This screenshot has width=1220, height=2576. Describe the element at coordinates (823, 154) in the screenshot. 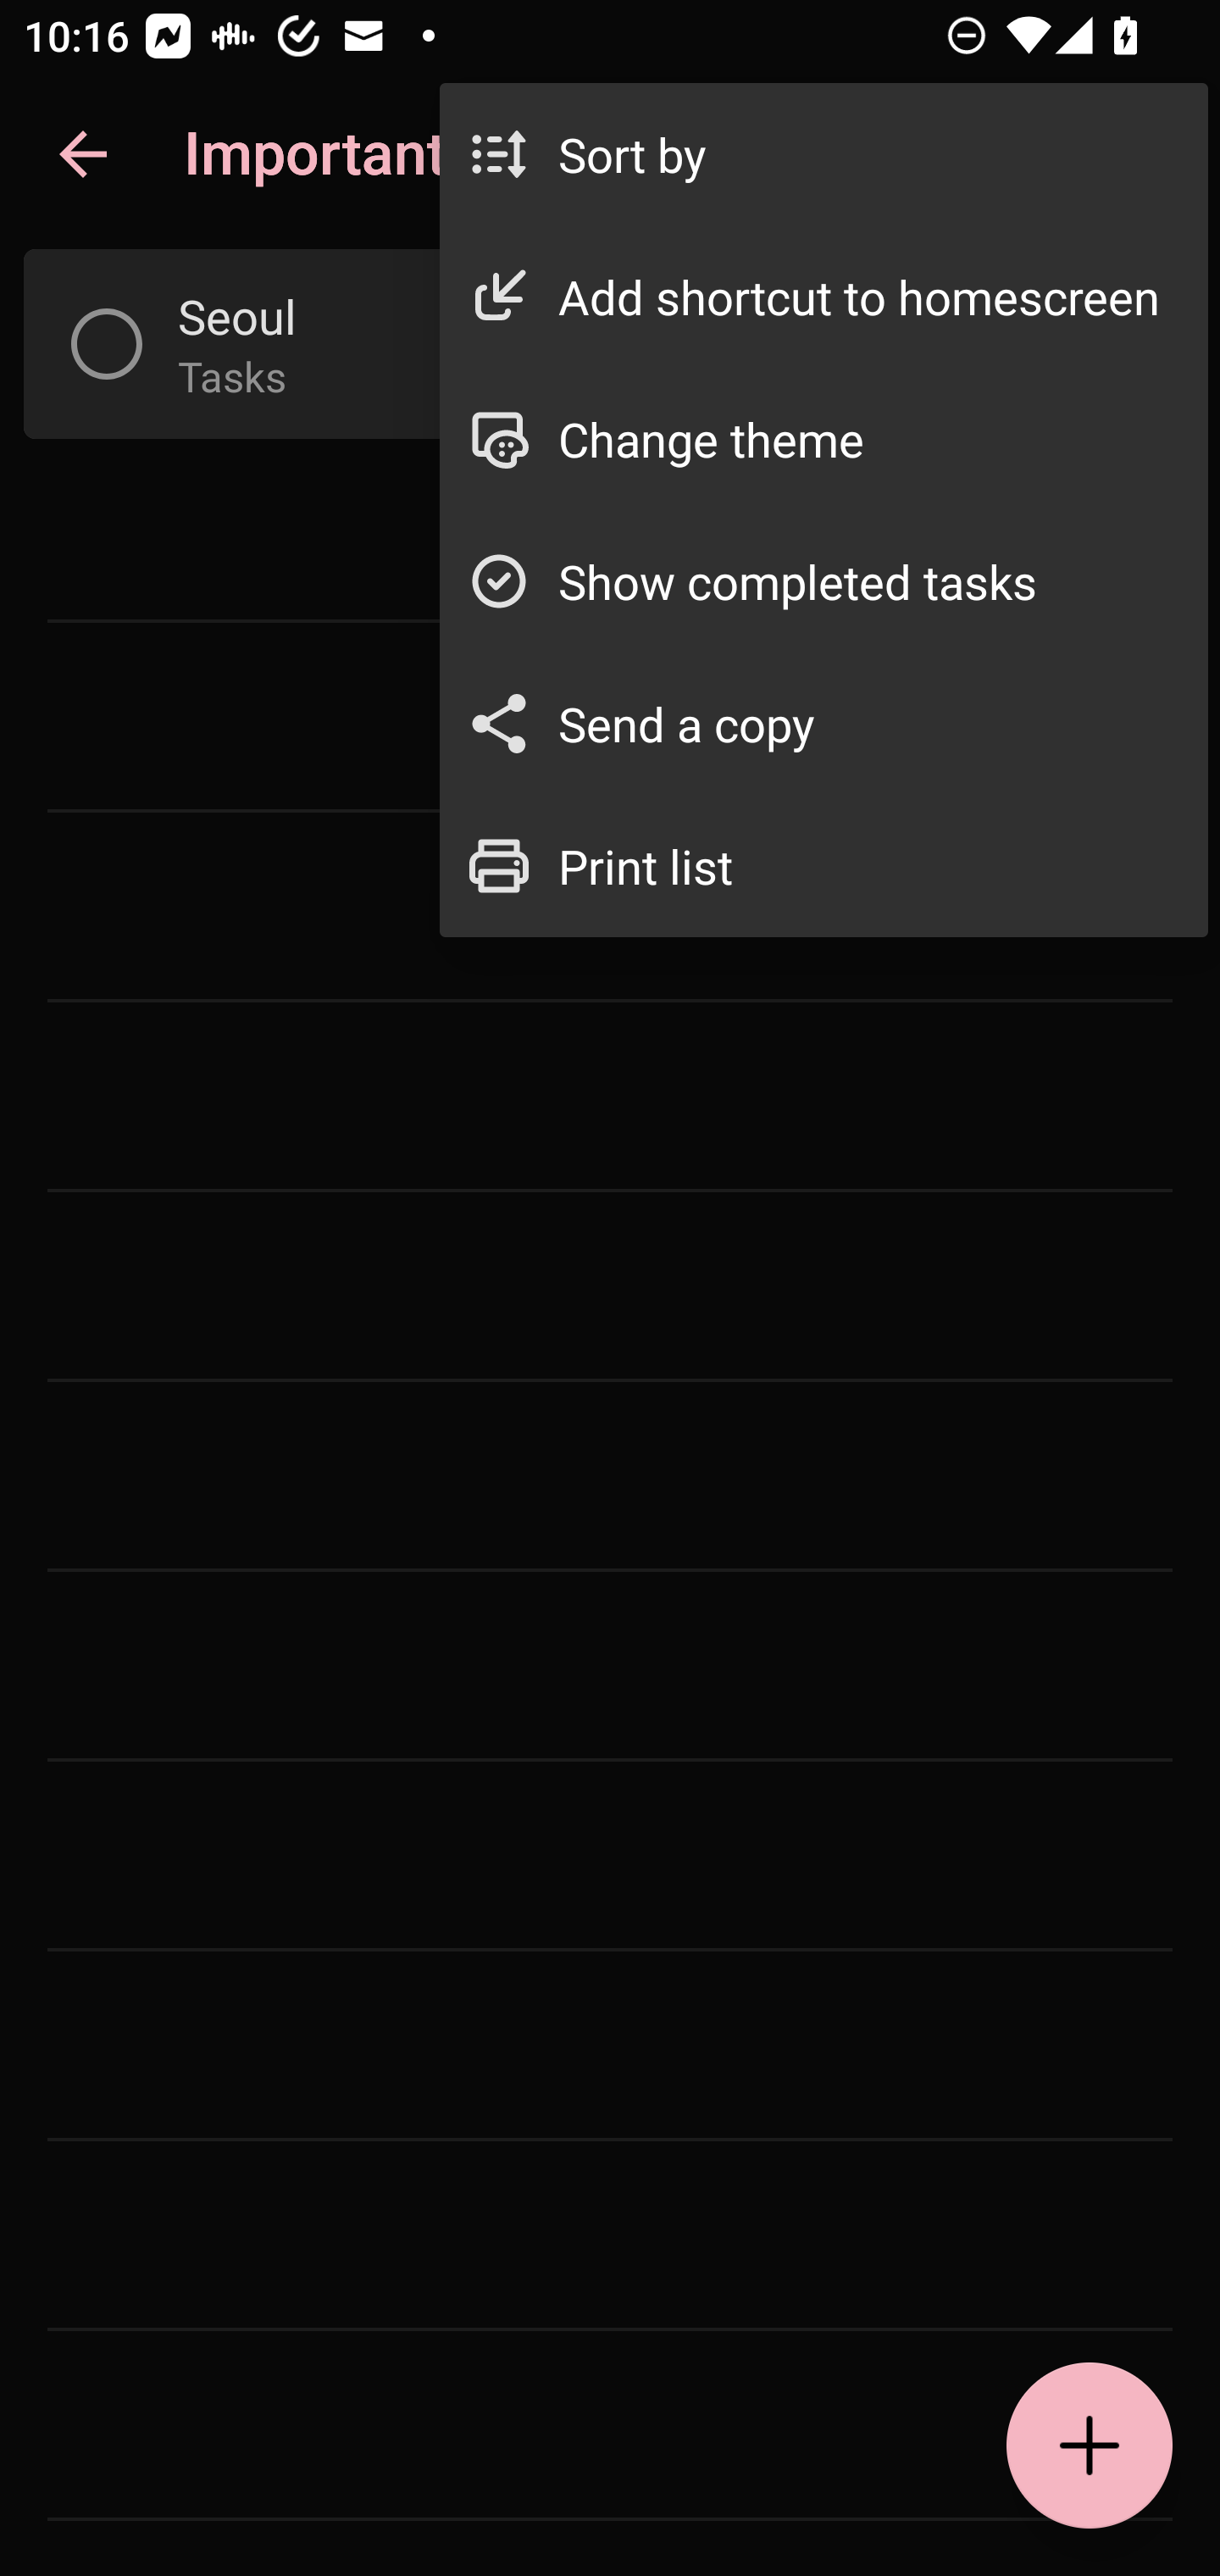

I see `Sort by1 in 6 Sort by` at that location.